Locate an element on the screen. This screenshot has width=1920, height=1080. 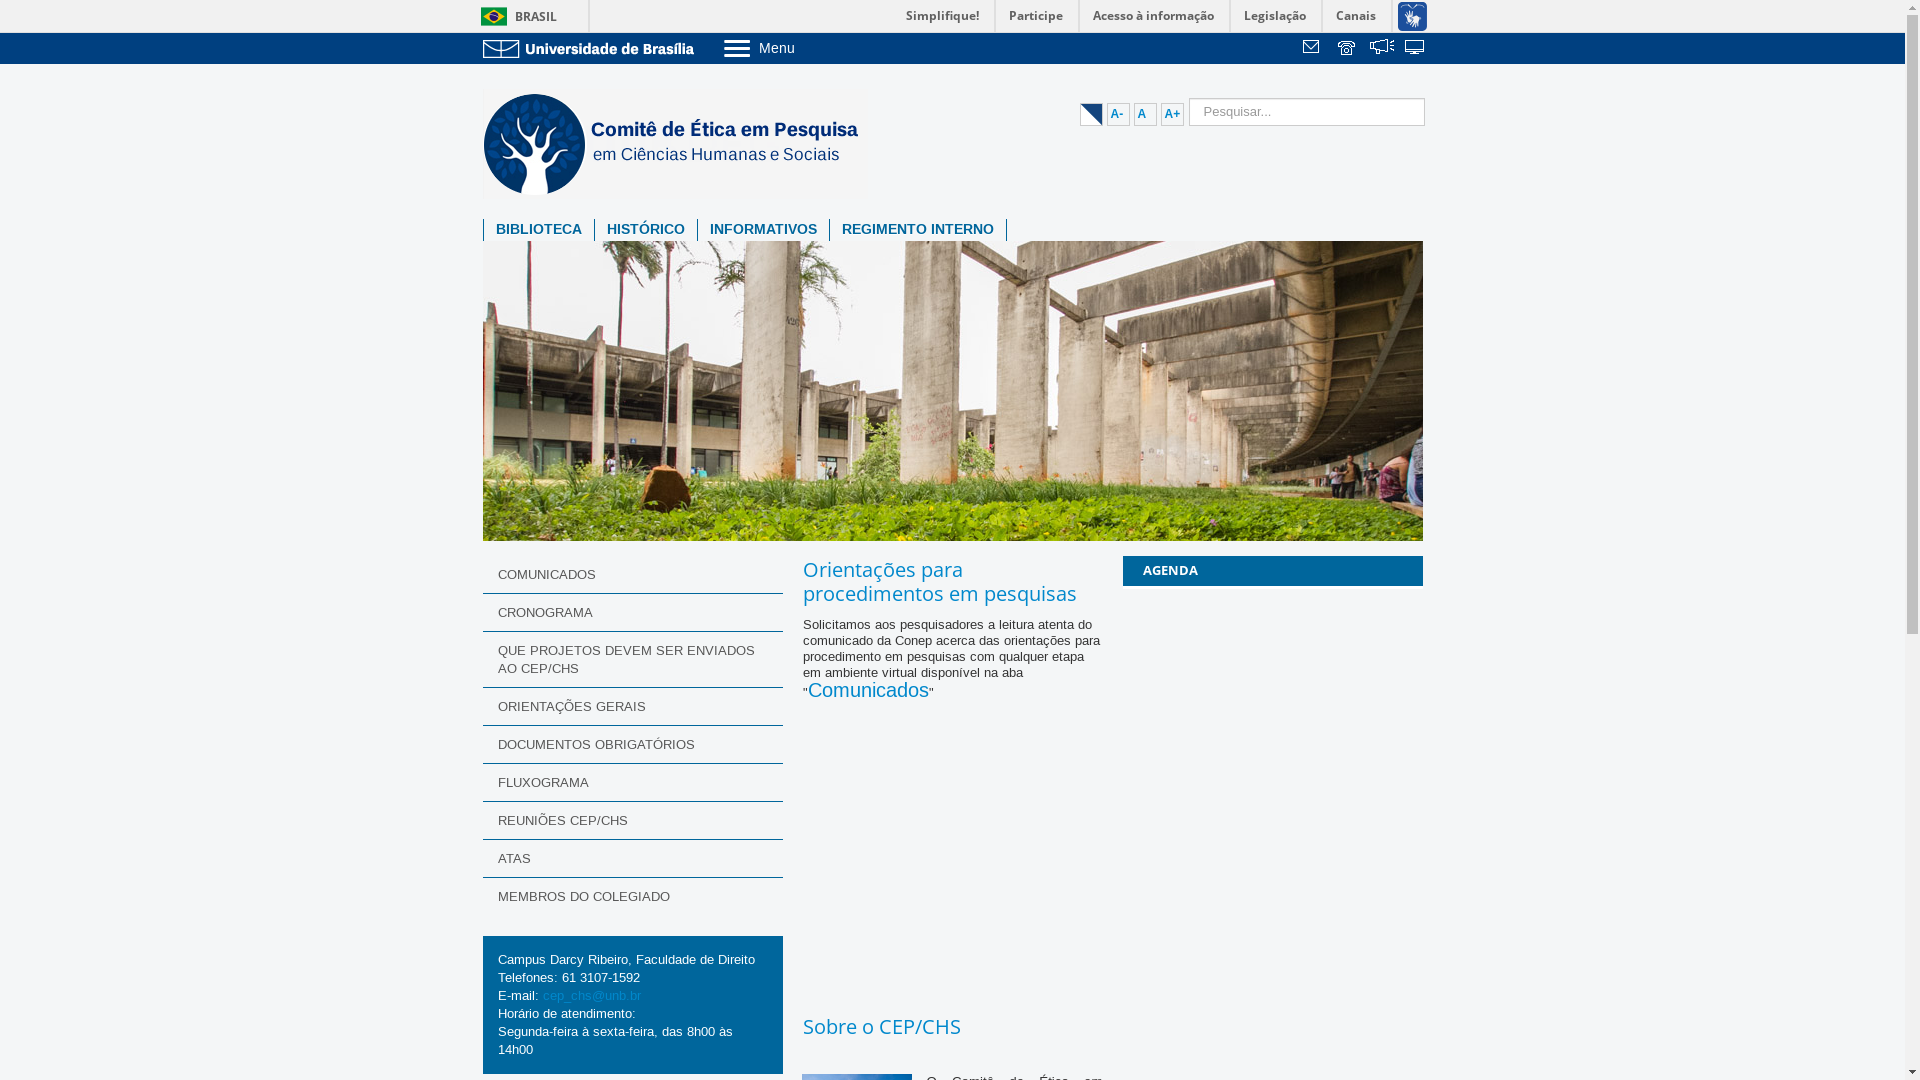
A- is located at coordinates (1118, 114).